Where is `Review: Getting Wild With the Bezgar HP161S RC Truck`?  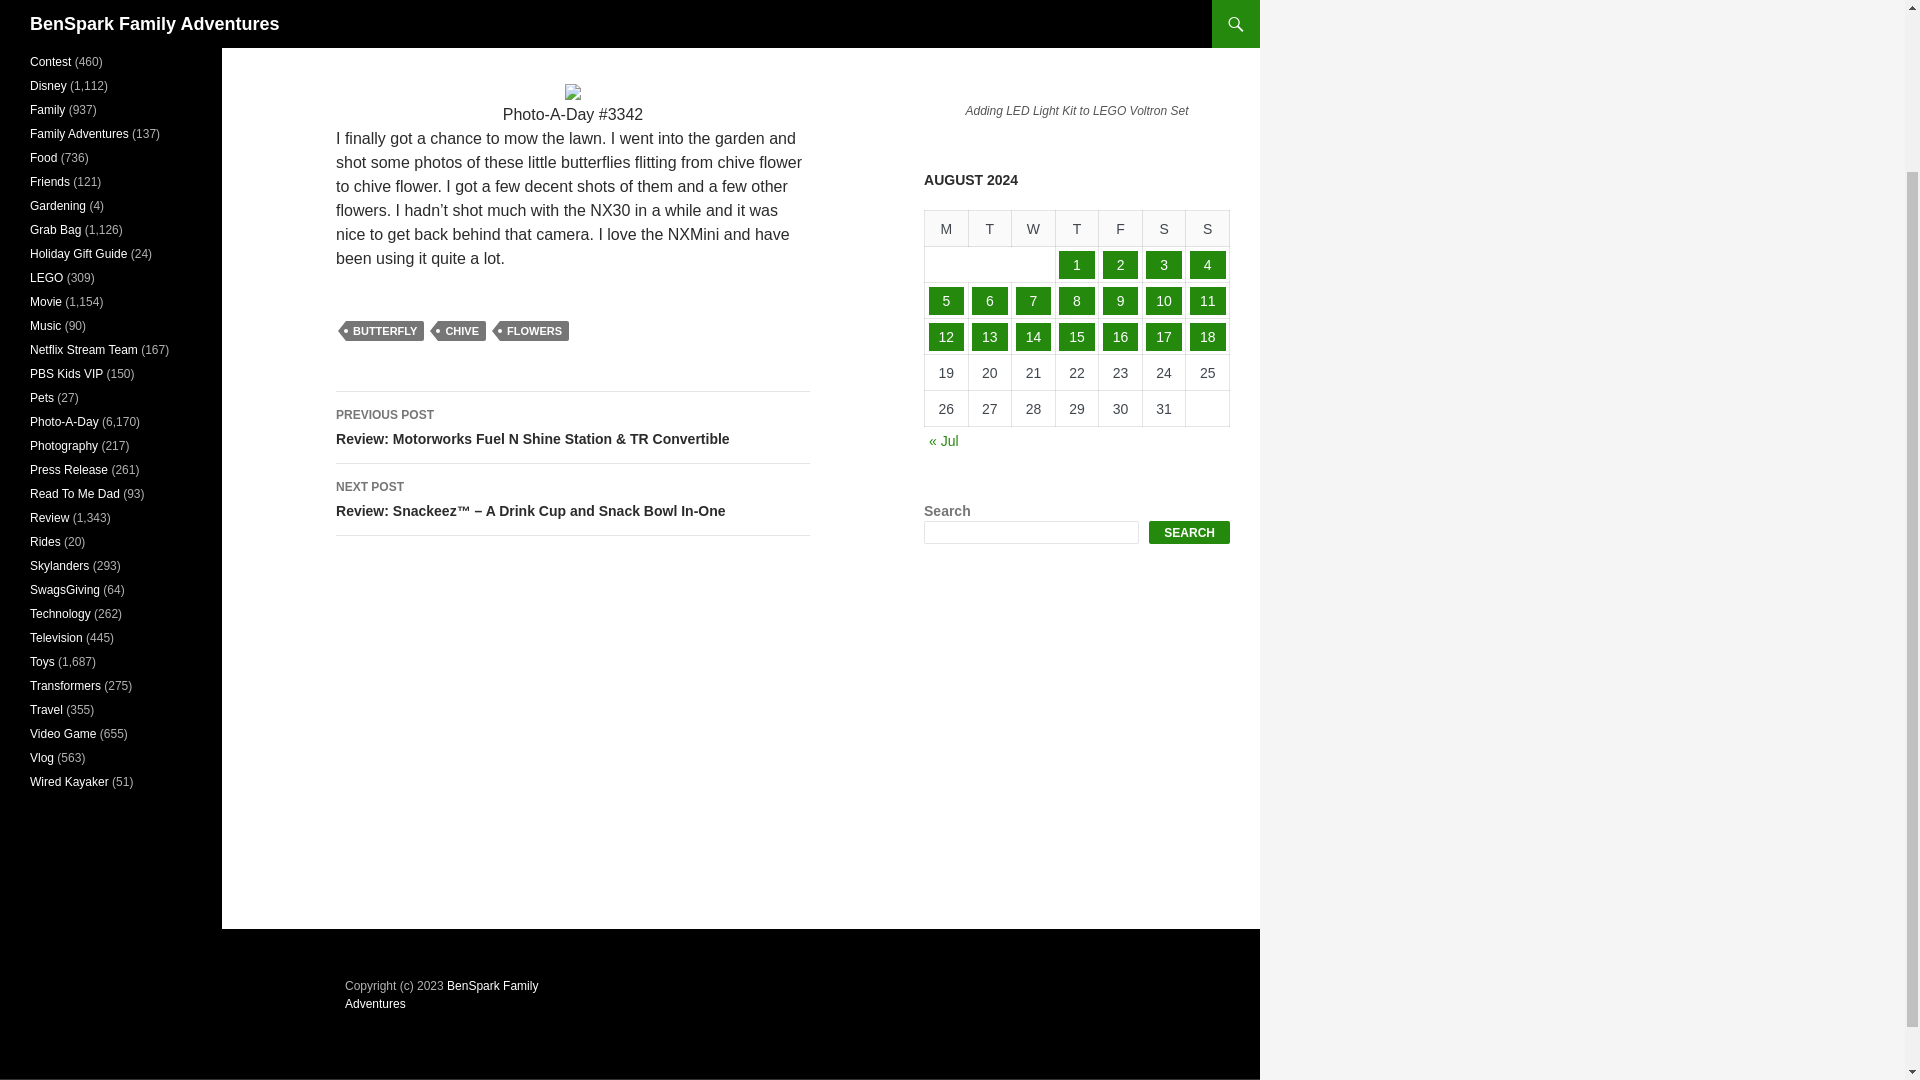
Review: Getting Wild With the Bezgar HP161S RC Truck is located at coordinates (1076, 46).